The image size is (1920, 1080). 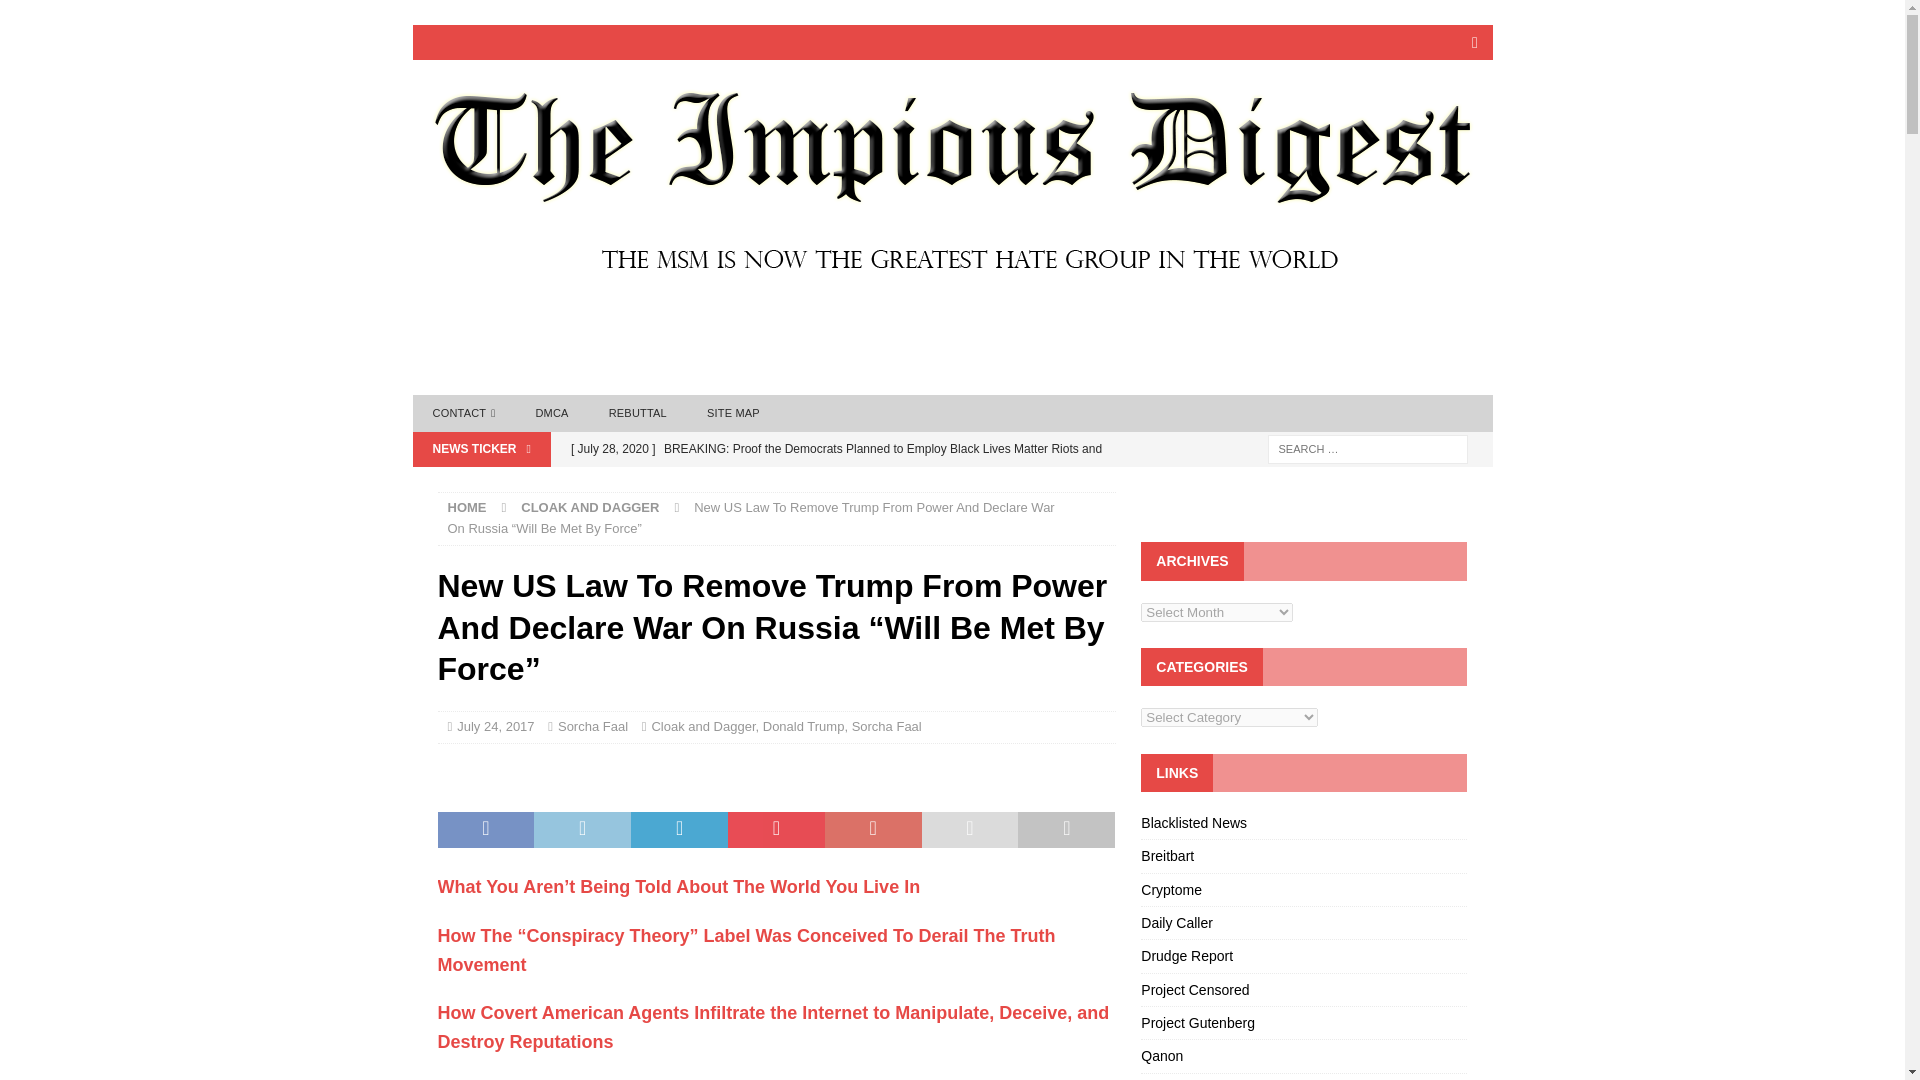 What do you see at coordinates (468, 373) in the screenshot?
I see `HISTORY` at bounding box center [468, 373].